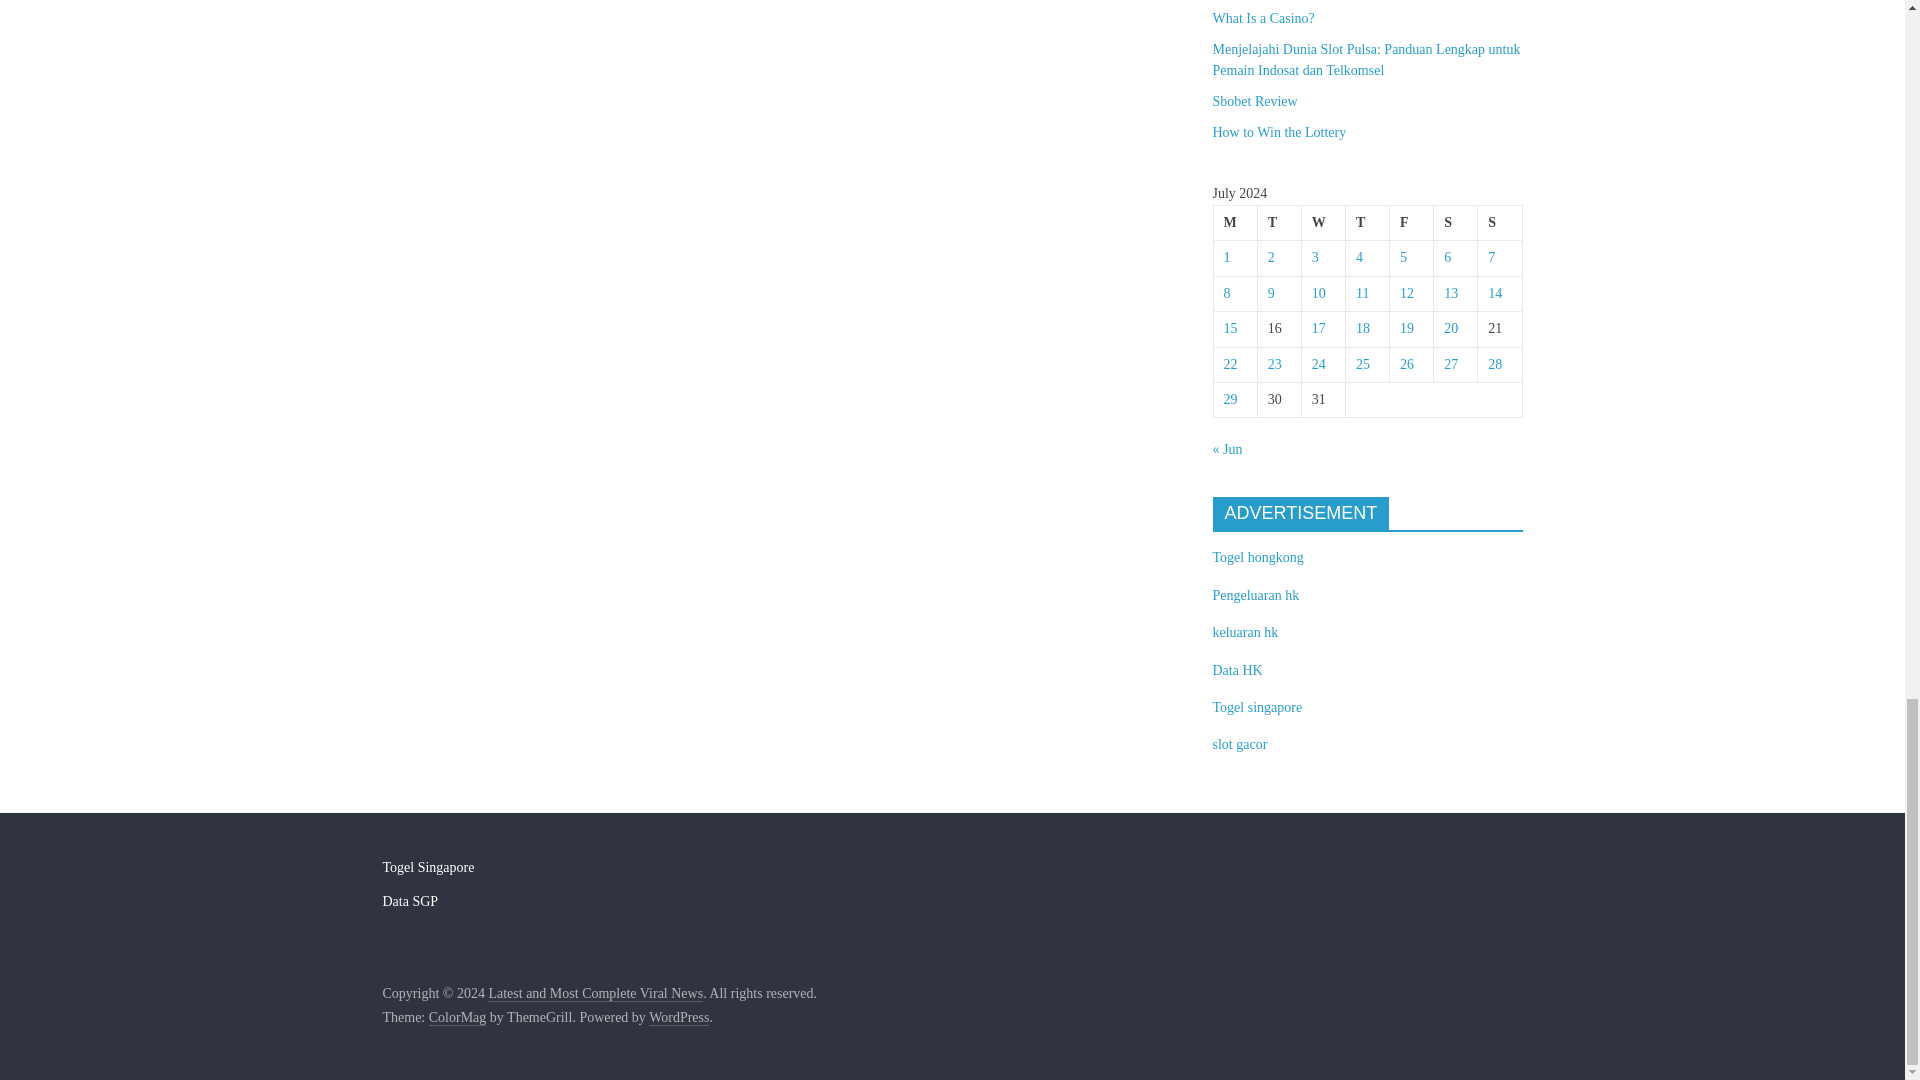  I want to click on Wednesday, so click(1323, 223).